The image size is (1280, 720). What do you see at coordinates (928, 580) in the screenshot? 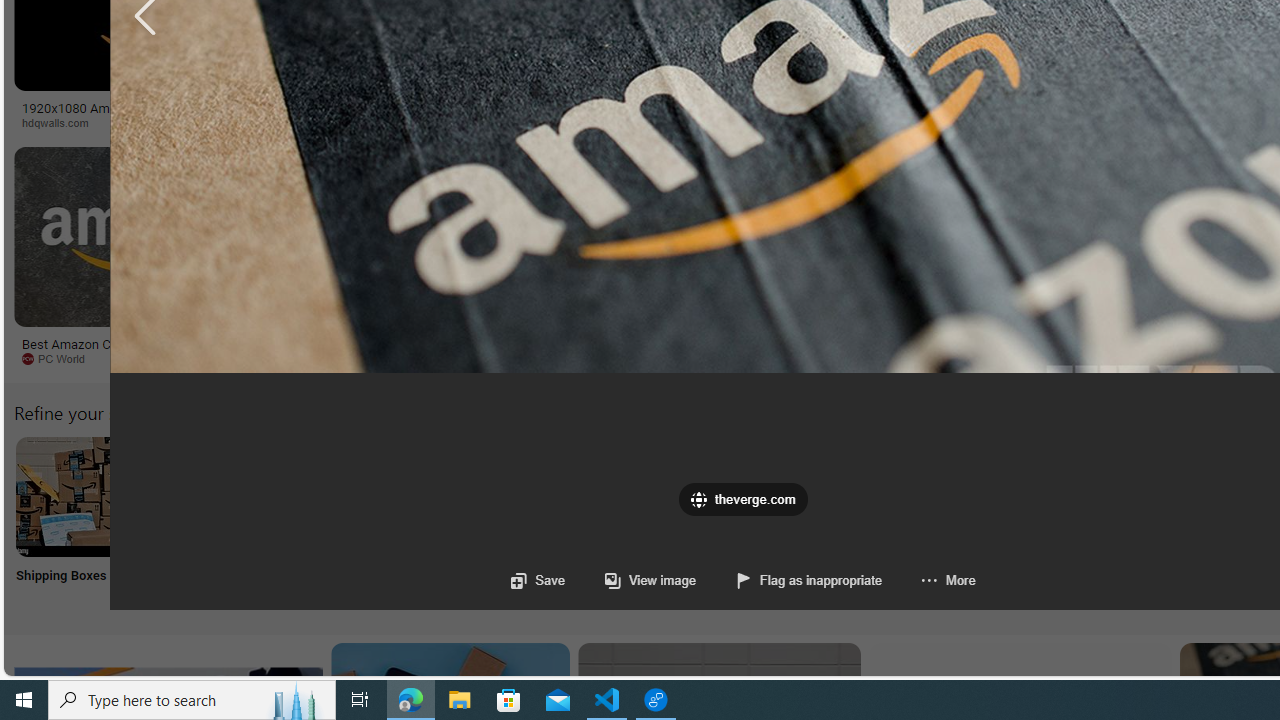
I see `More` at bounding box center [928, 580].